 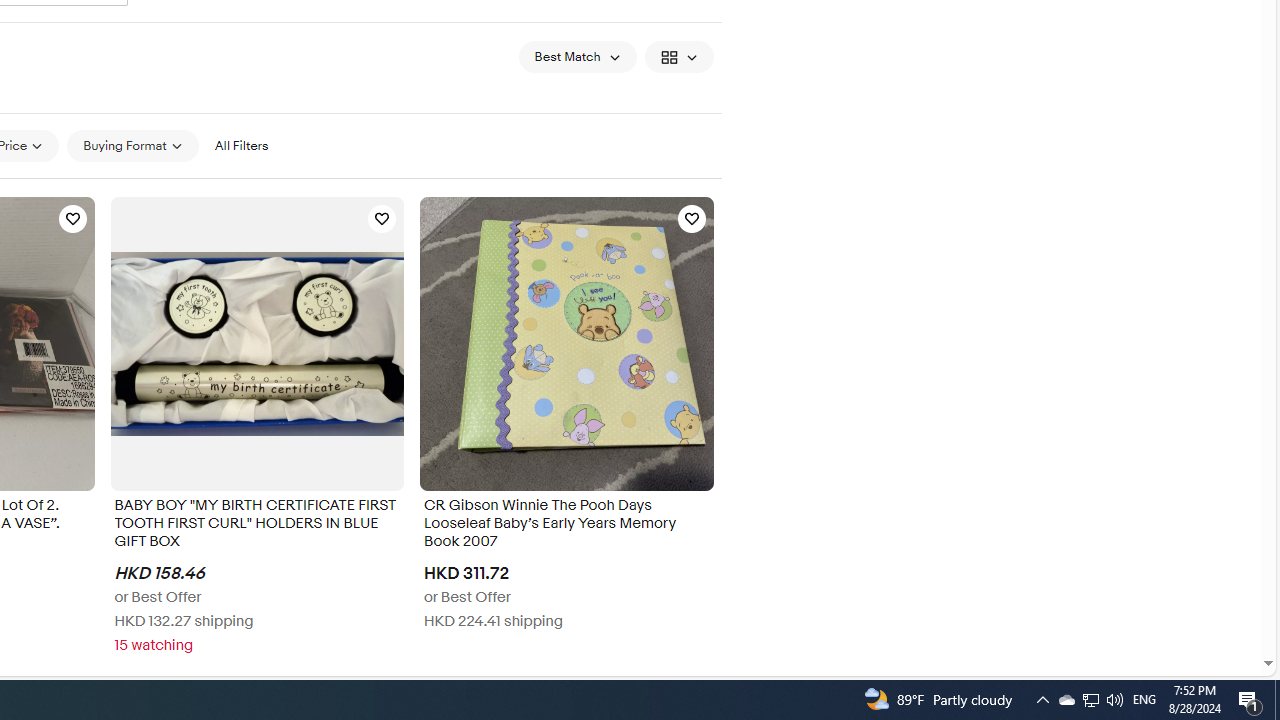 I want to click on All Filters, so click(x=241, y=145).